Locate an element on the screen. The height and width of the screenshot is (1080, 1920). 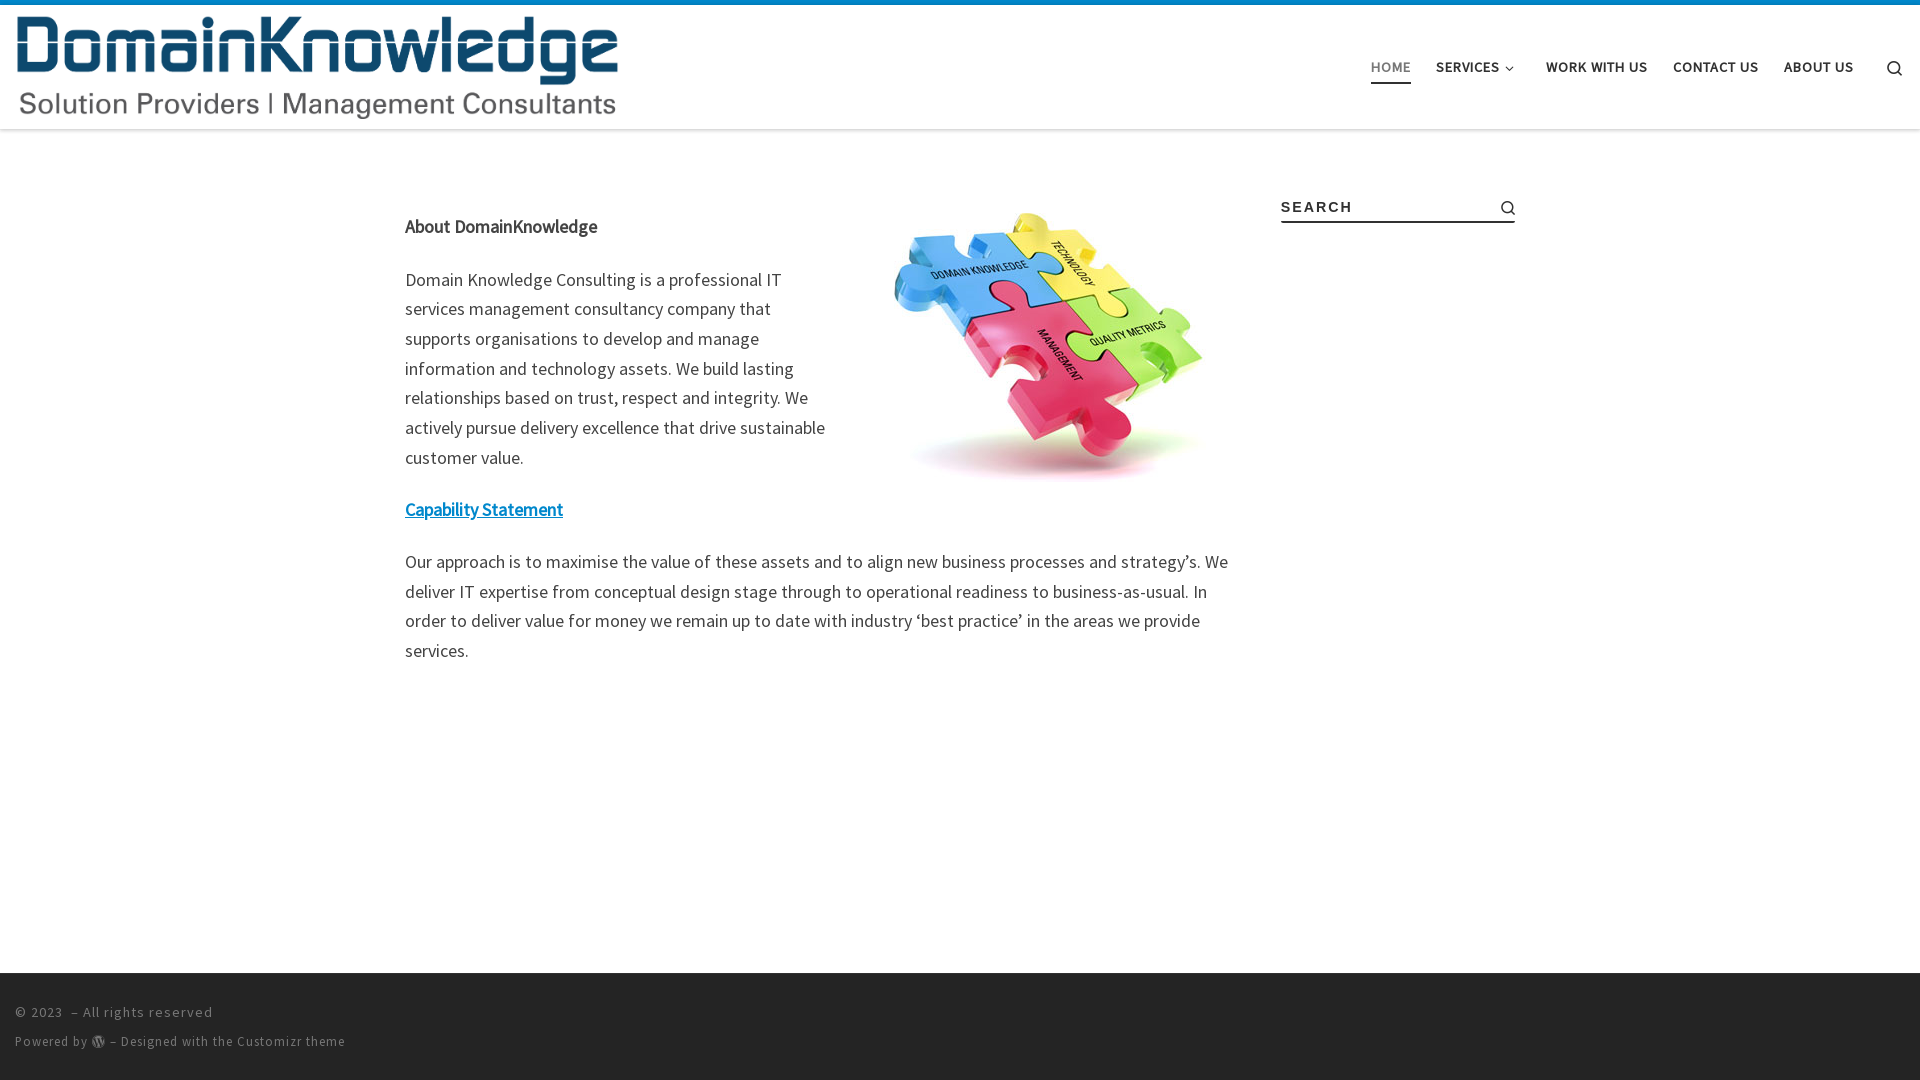
HOME is located at coordinates (1390, 68).